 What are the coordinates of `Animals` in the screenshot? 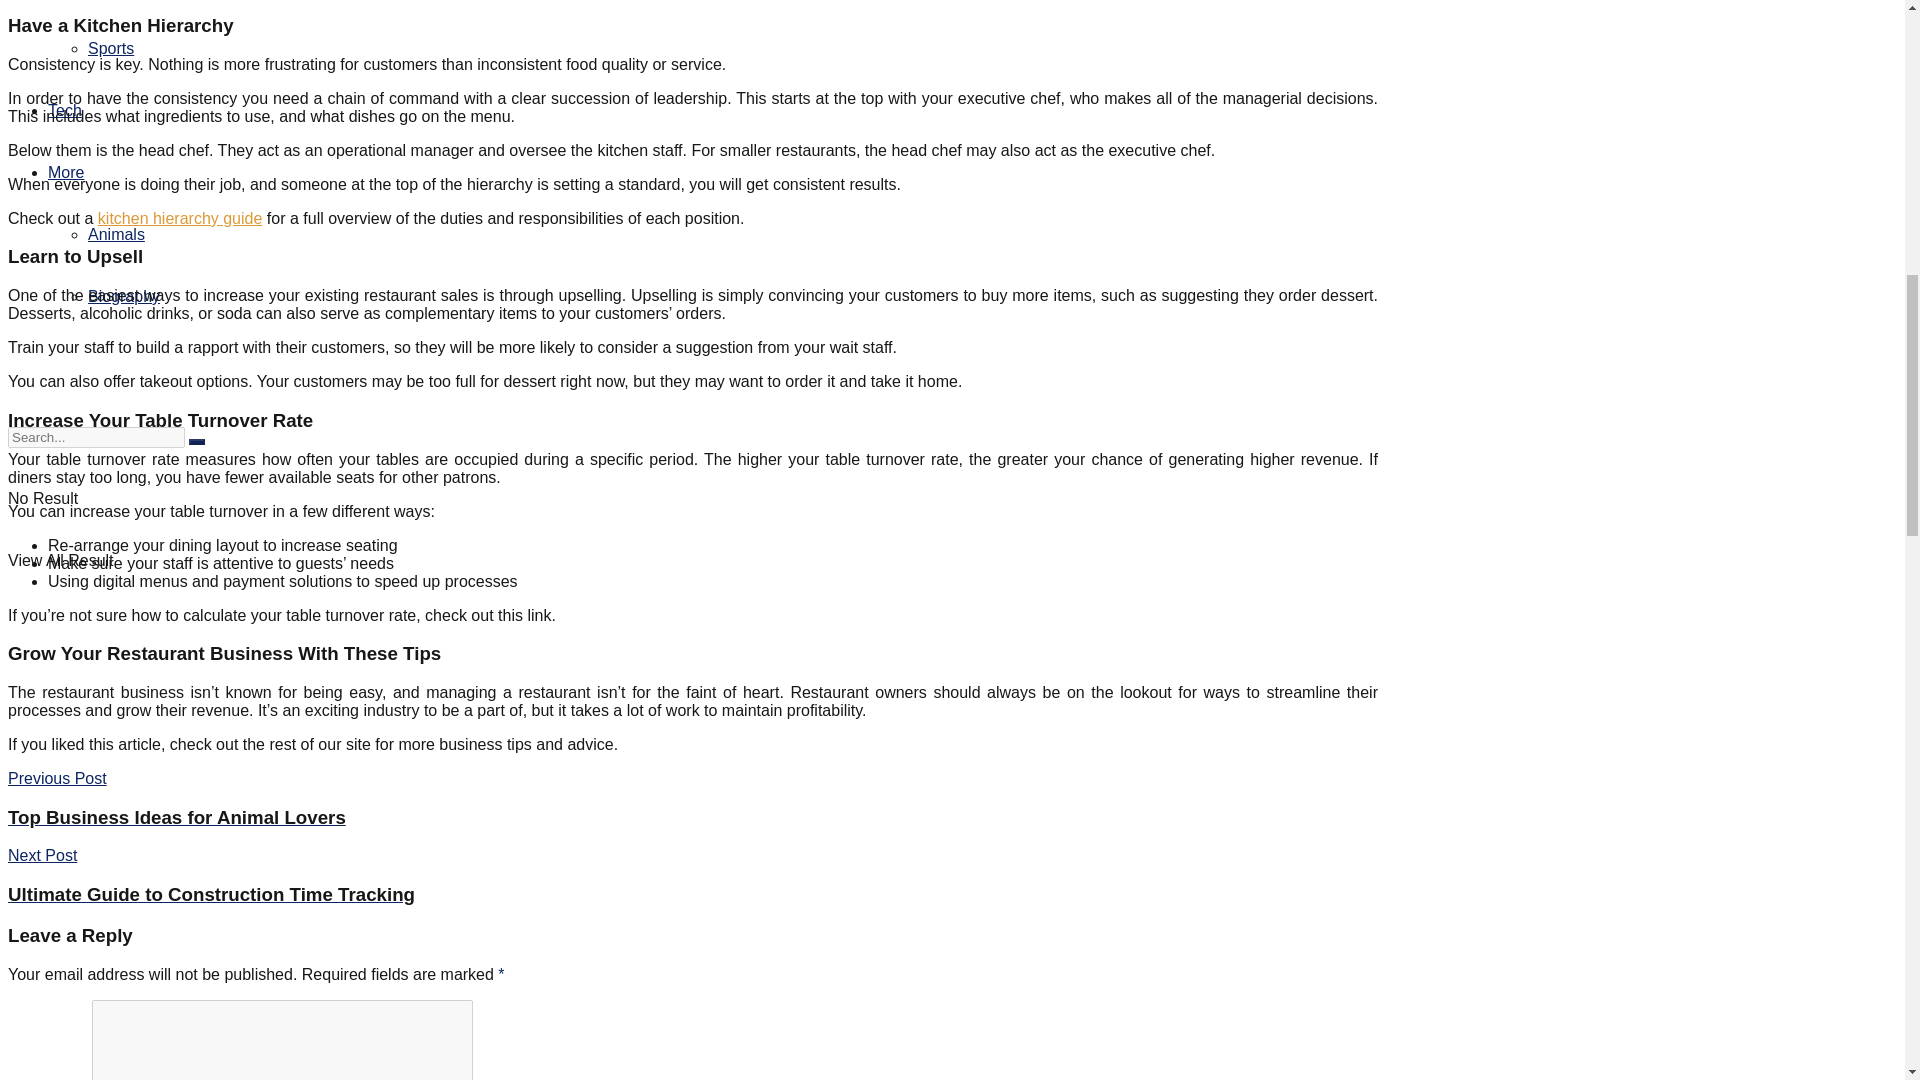 It's located at (66, 172).